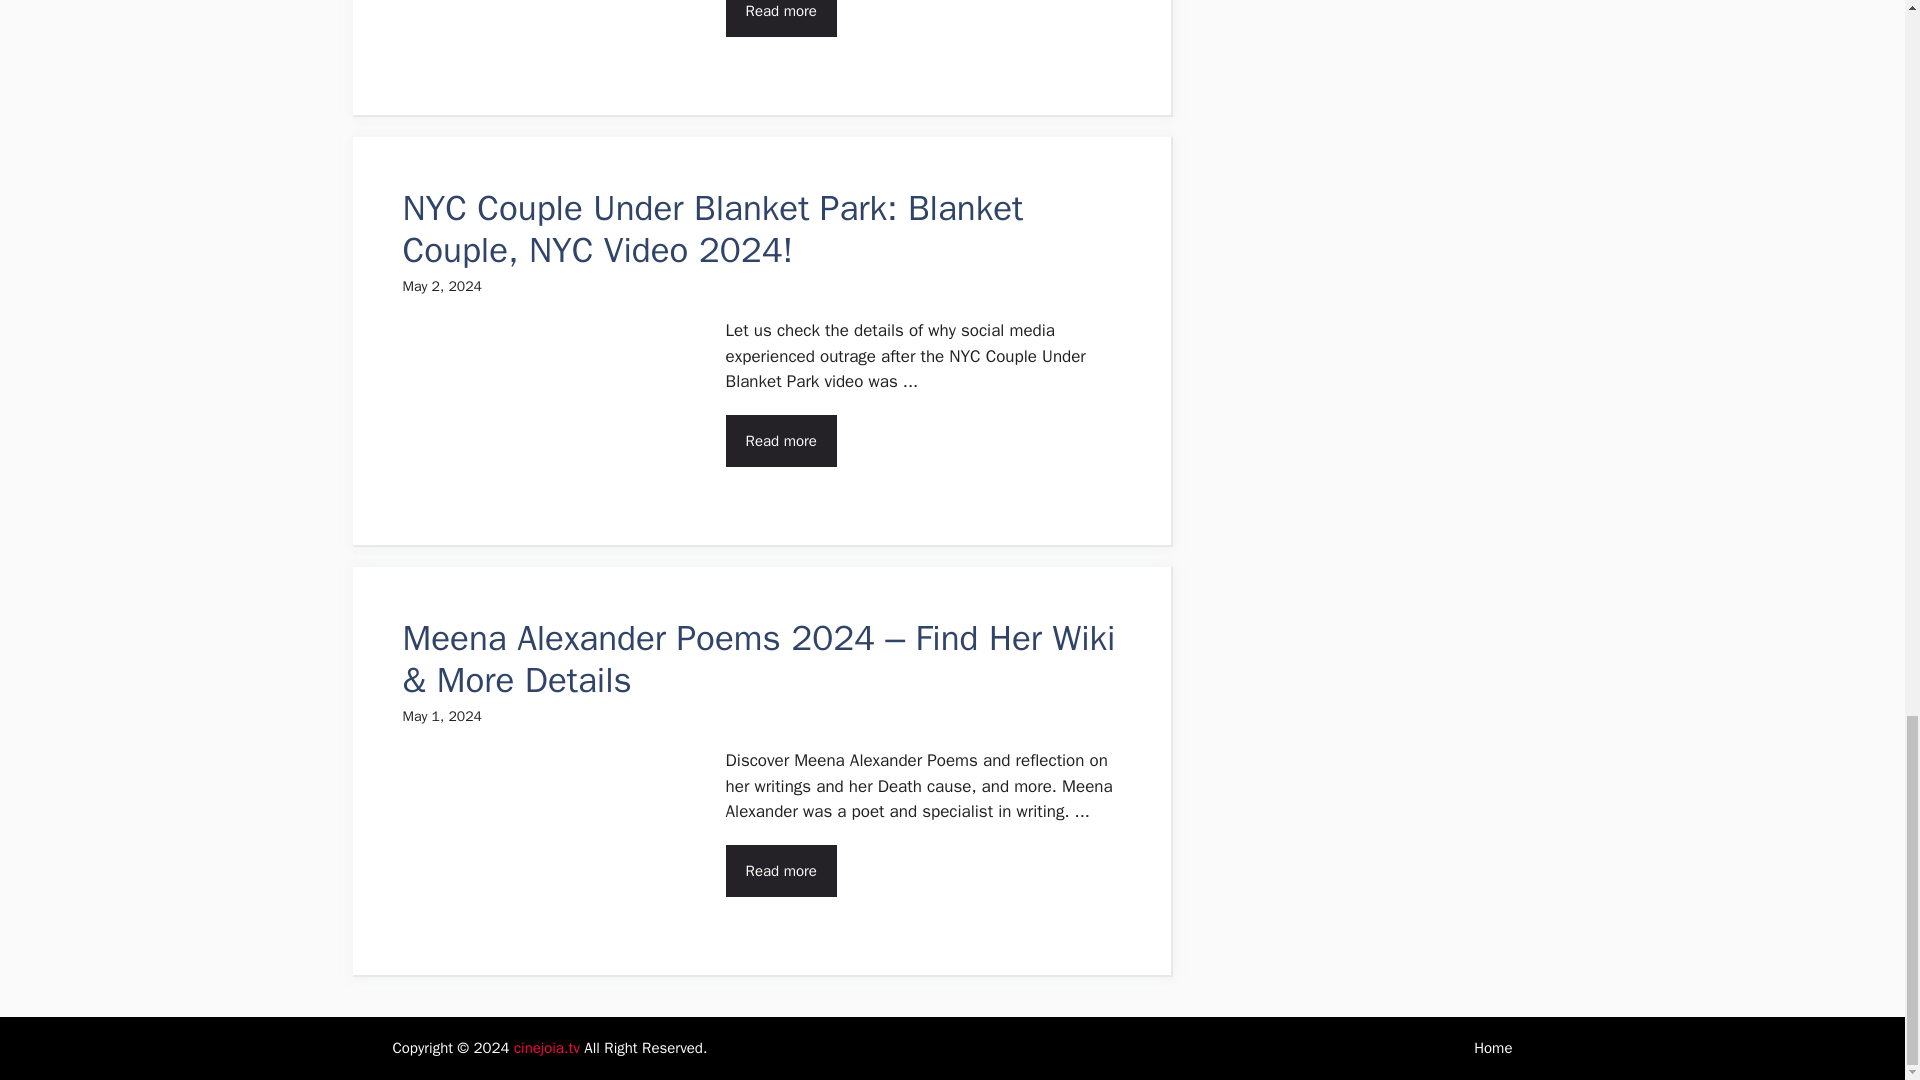  Describe the element at coordinates (781, 870) in the screenshot. I see `Read more` at that location.